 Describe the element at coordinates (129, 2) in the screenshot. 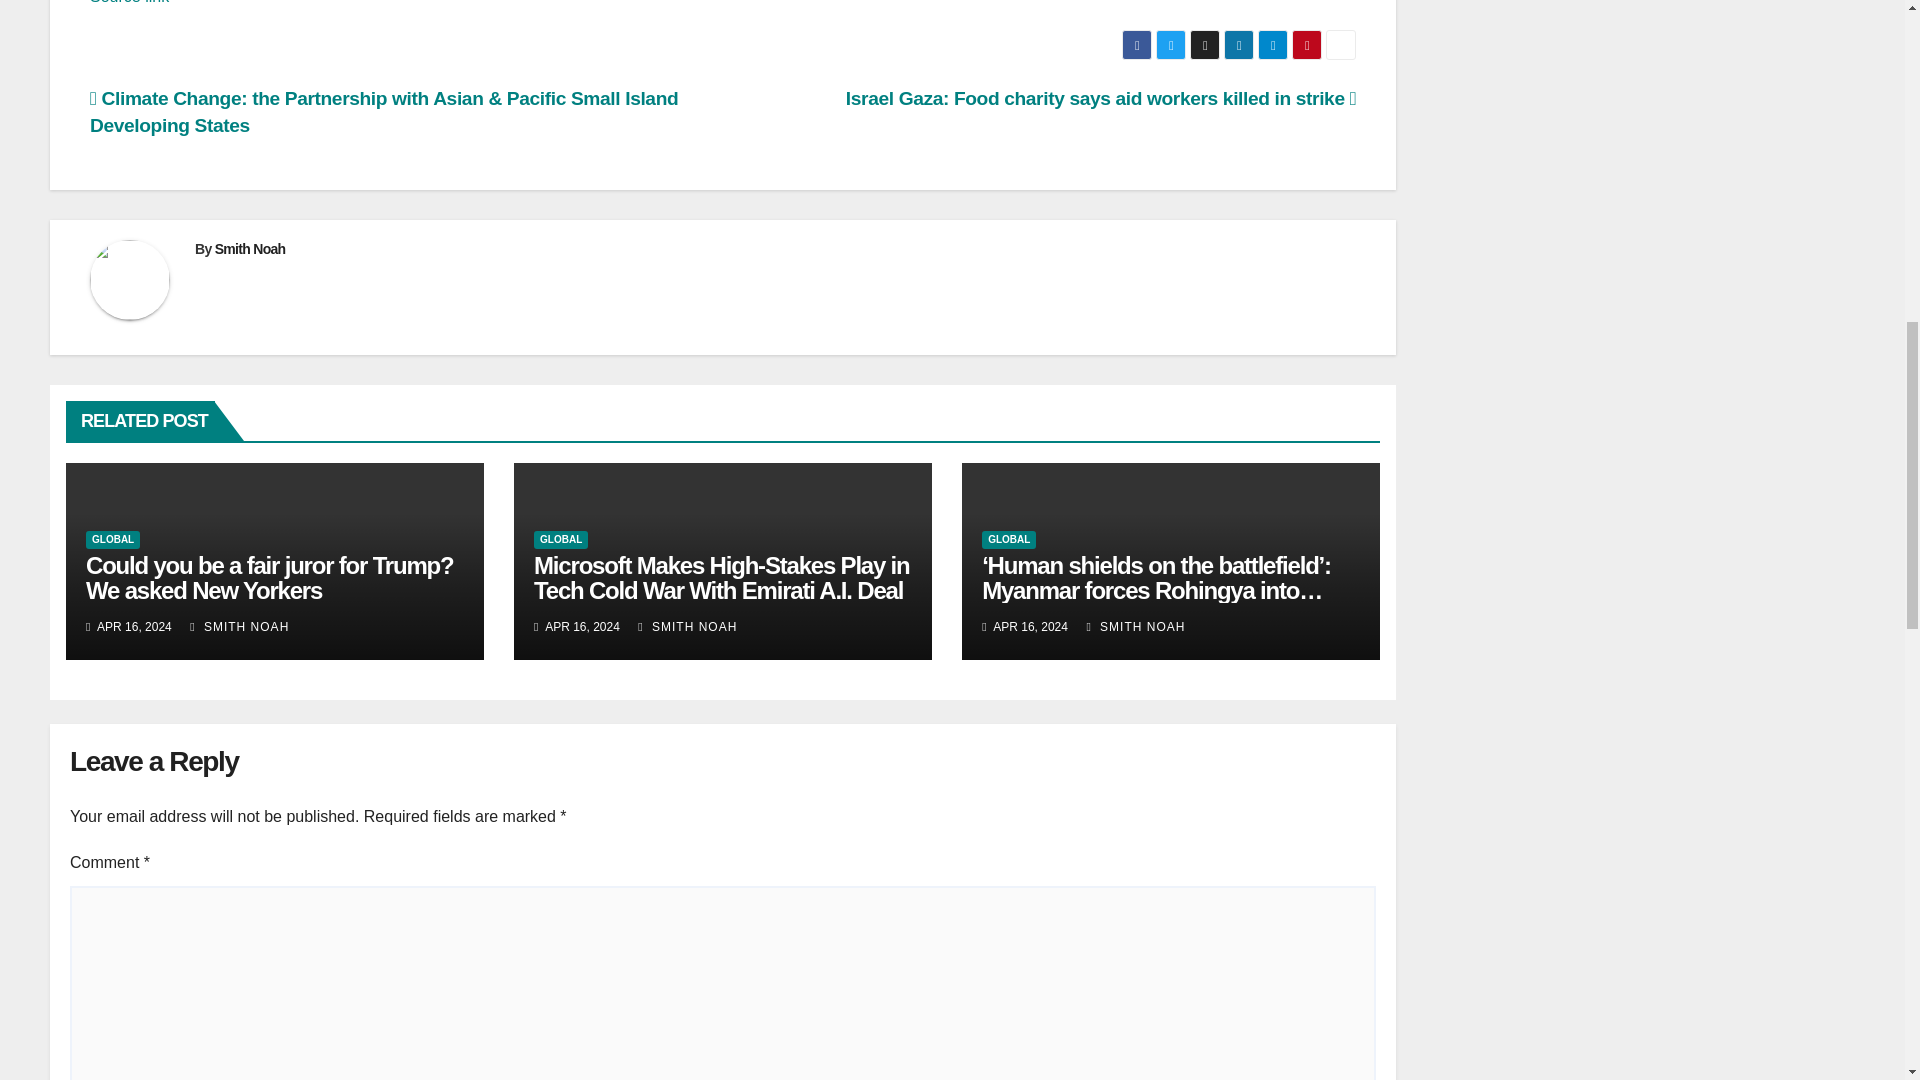

I see `Source link` at that location.